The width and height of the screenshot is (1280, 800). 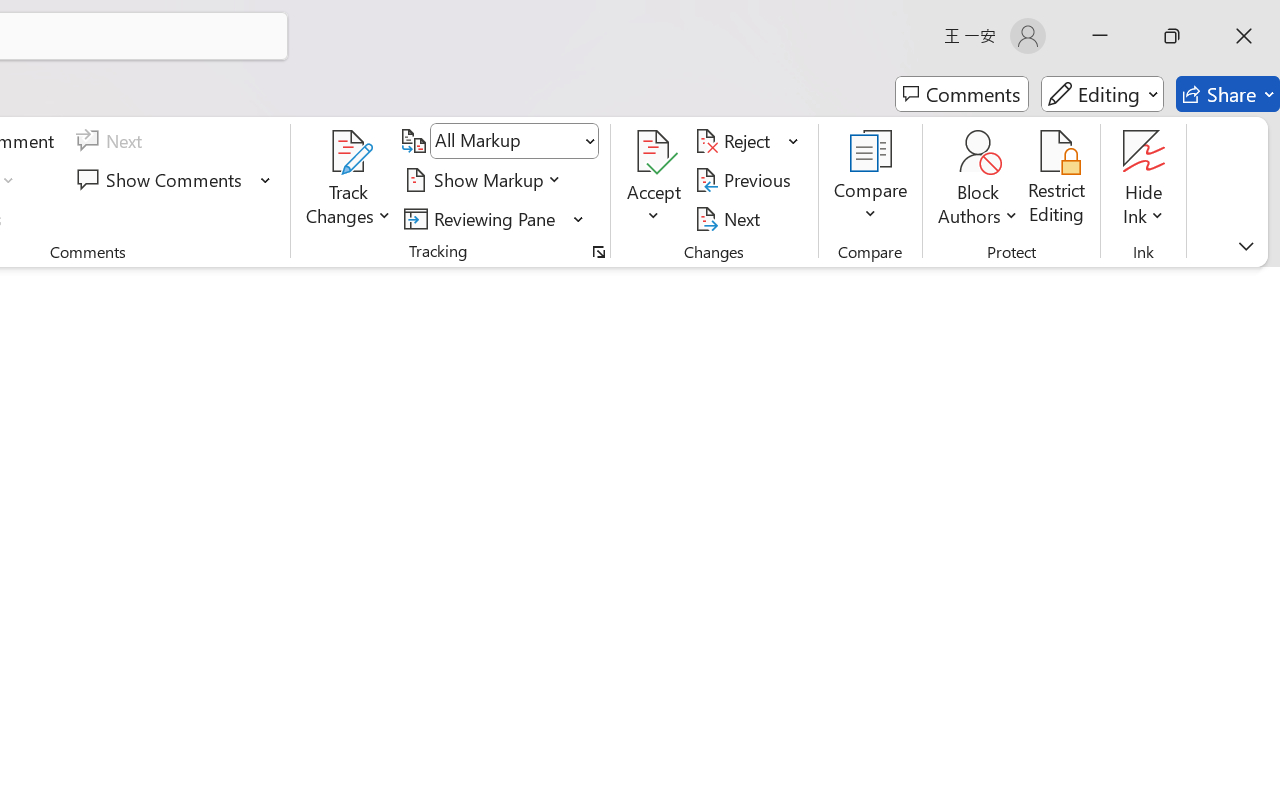 I want to click on Open, so click(x=588, y=141).